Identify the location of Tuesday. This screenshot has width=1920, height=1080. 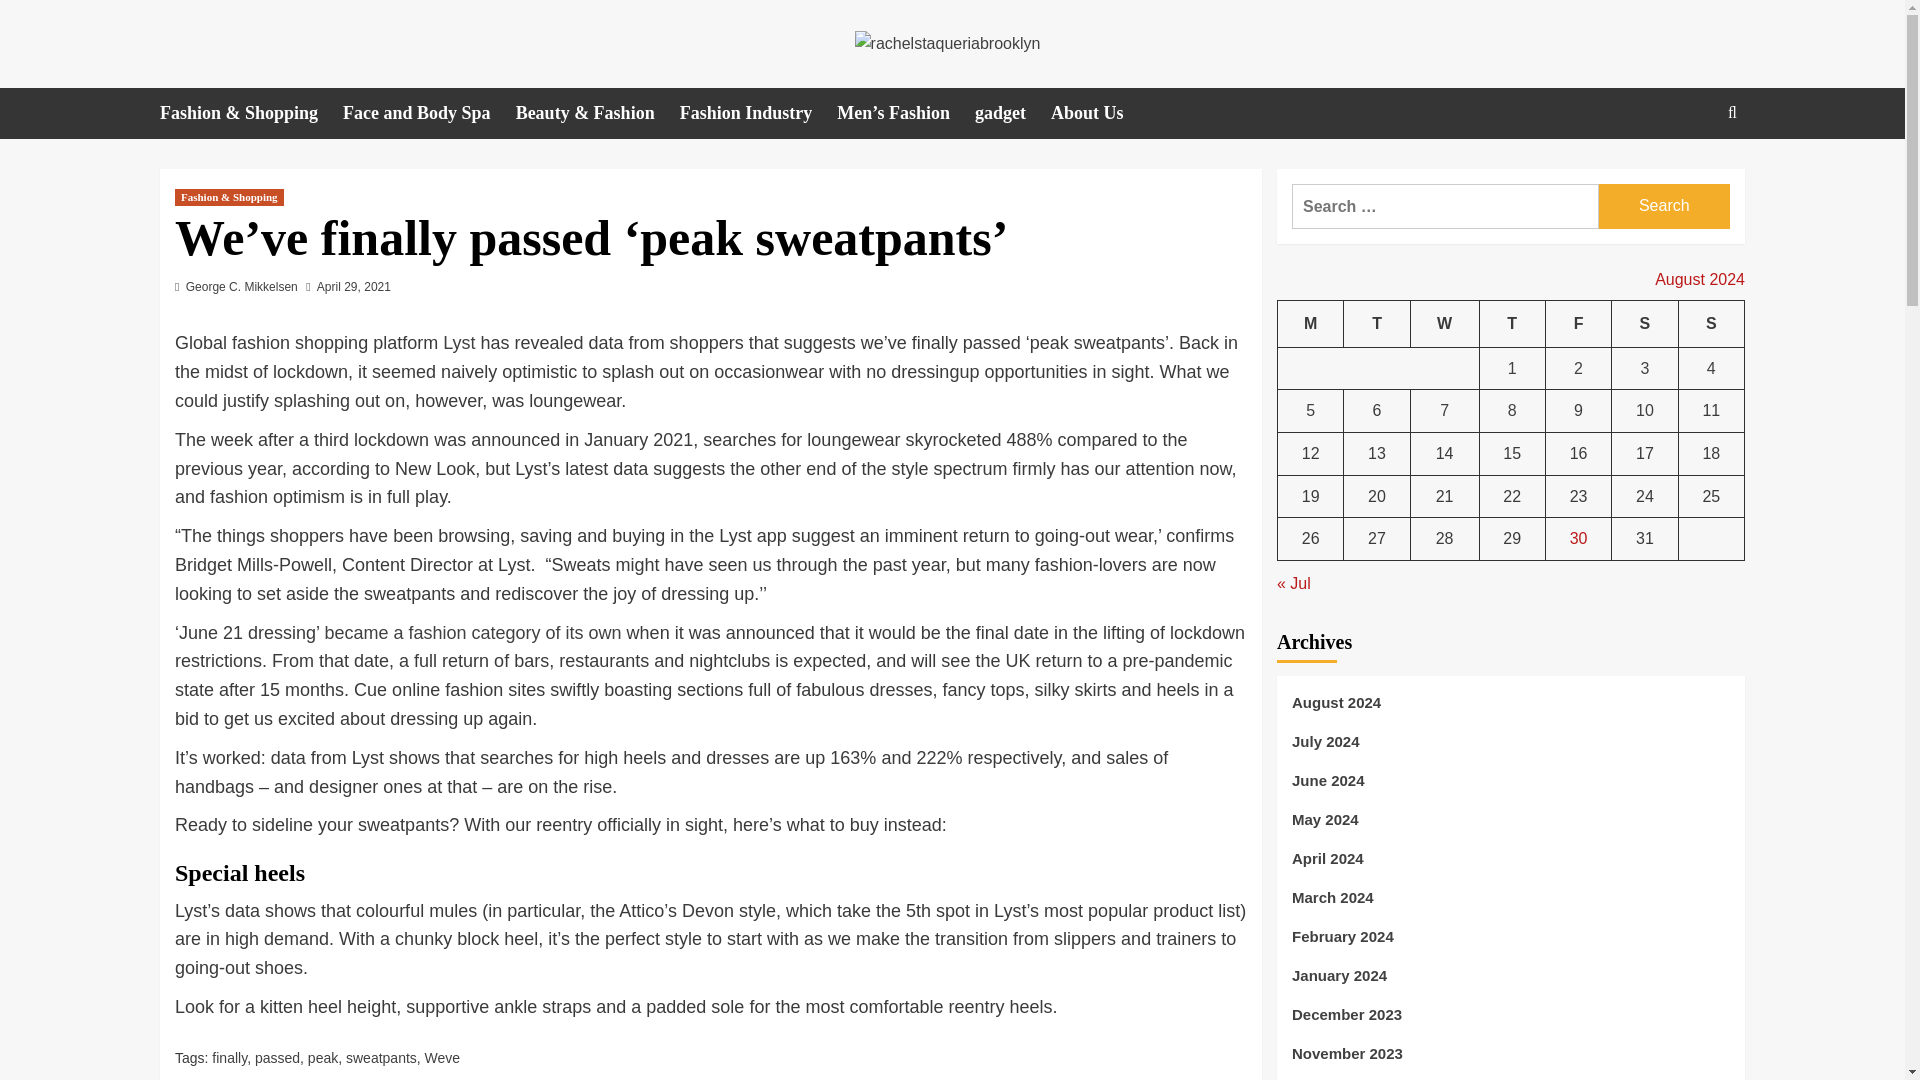
(1376, 324).